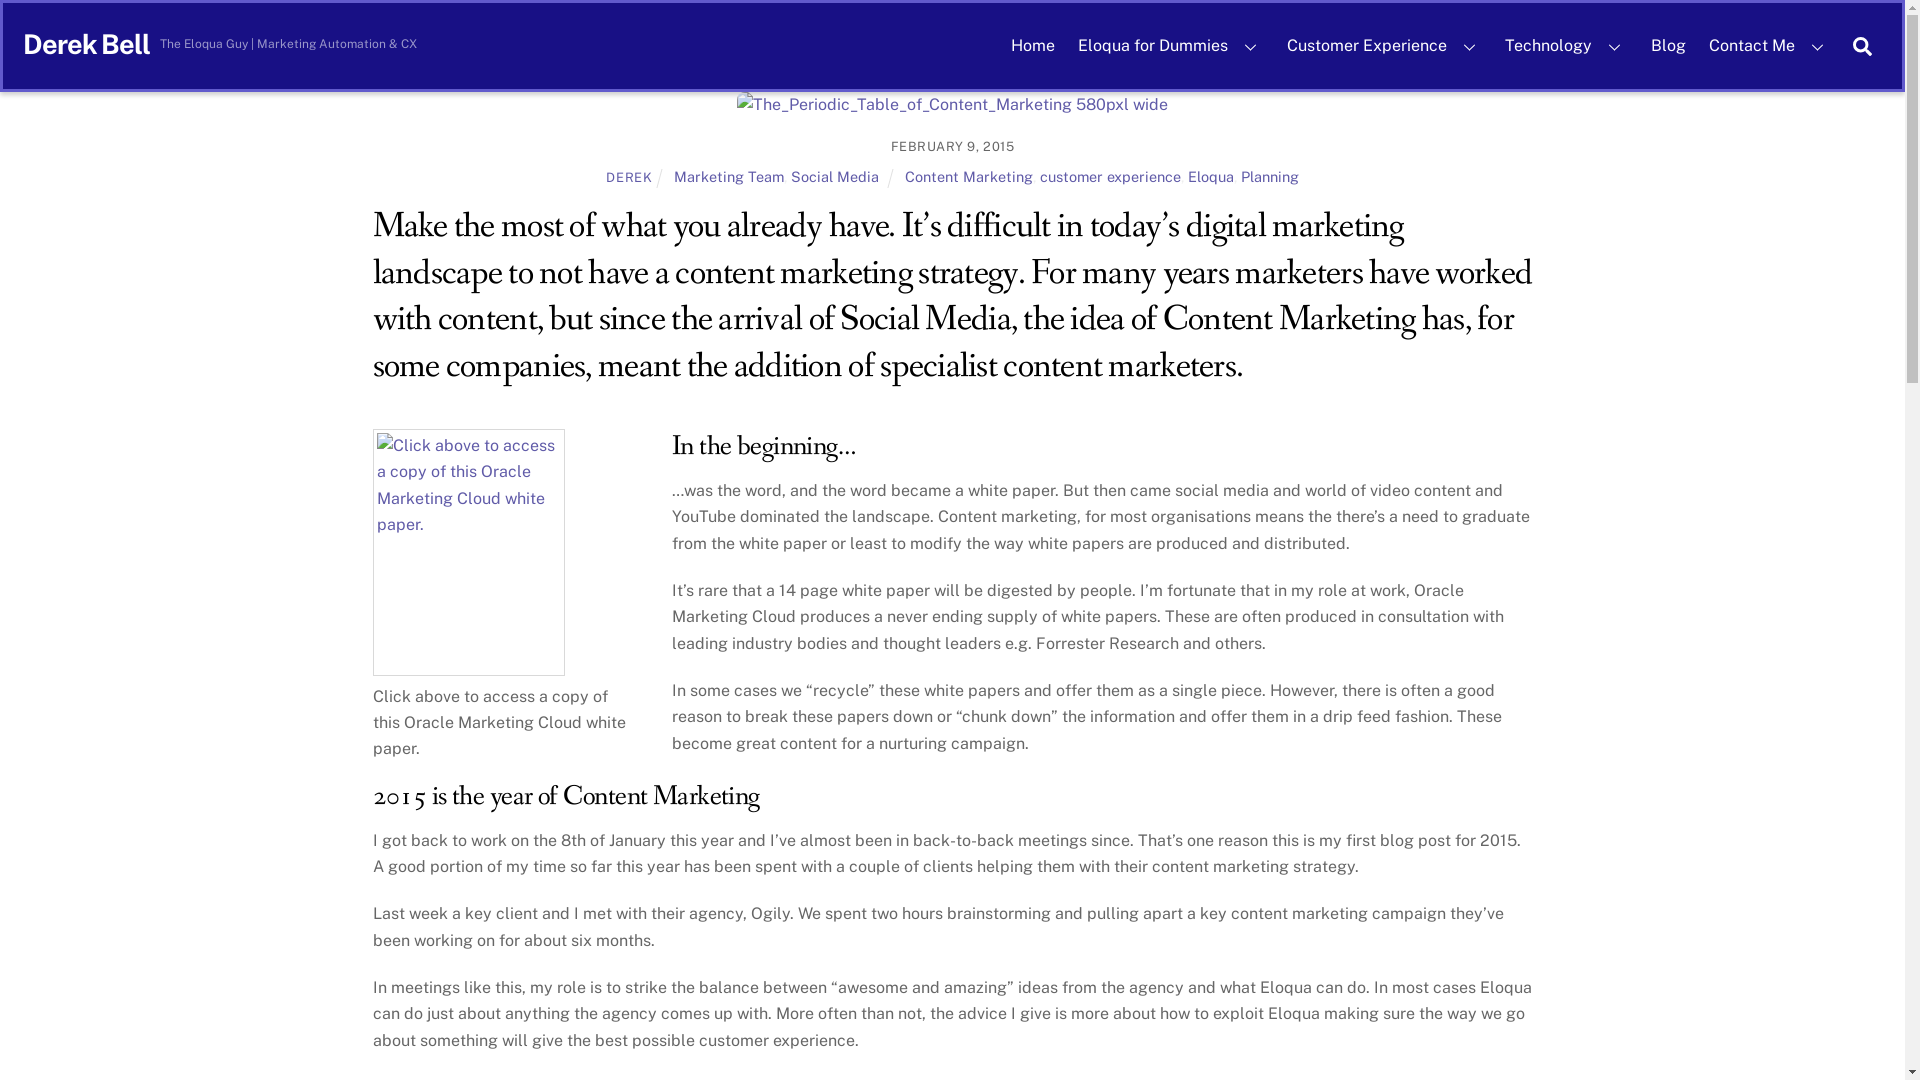 This screenshot has width=1920, height=1080. Describe the element at coordinates (1170, 46) in the screenshot. I see `Eloqua for Dummies` at that location.